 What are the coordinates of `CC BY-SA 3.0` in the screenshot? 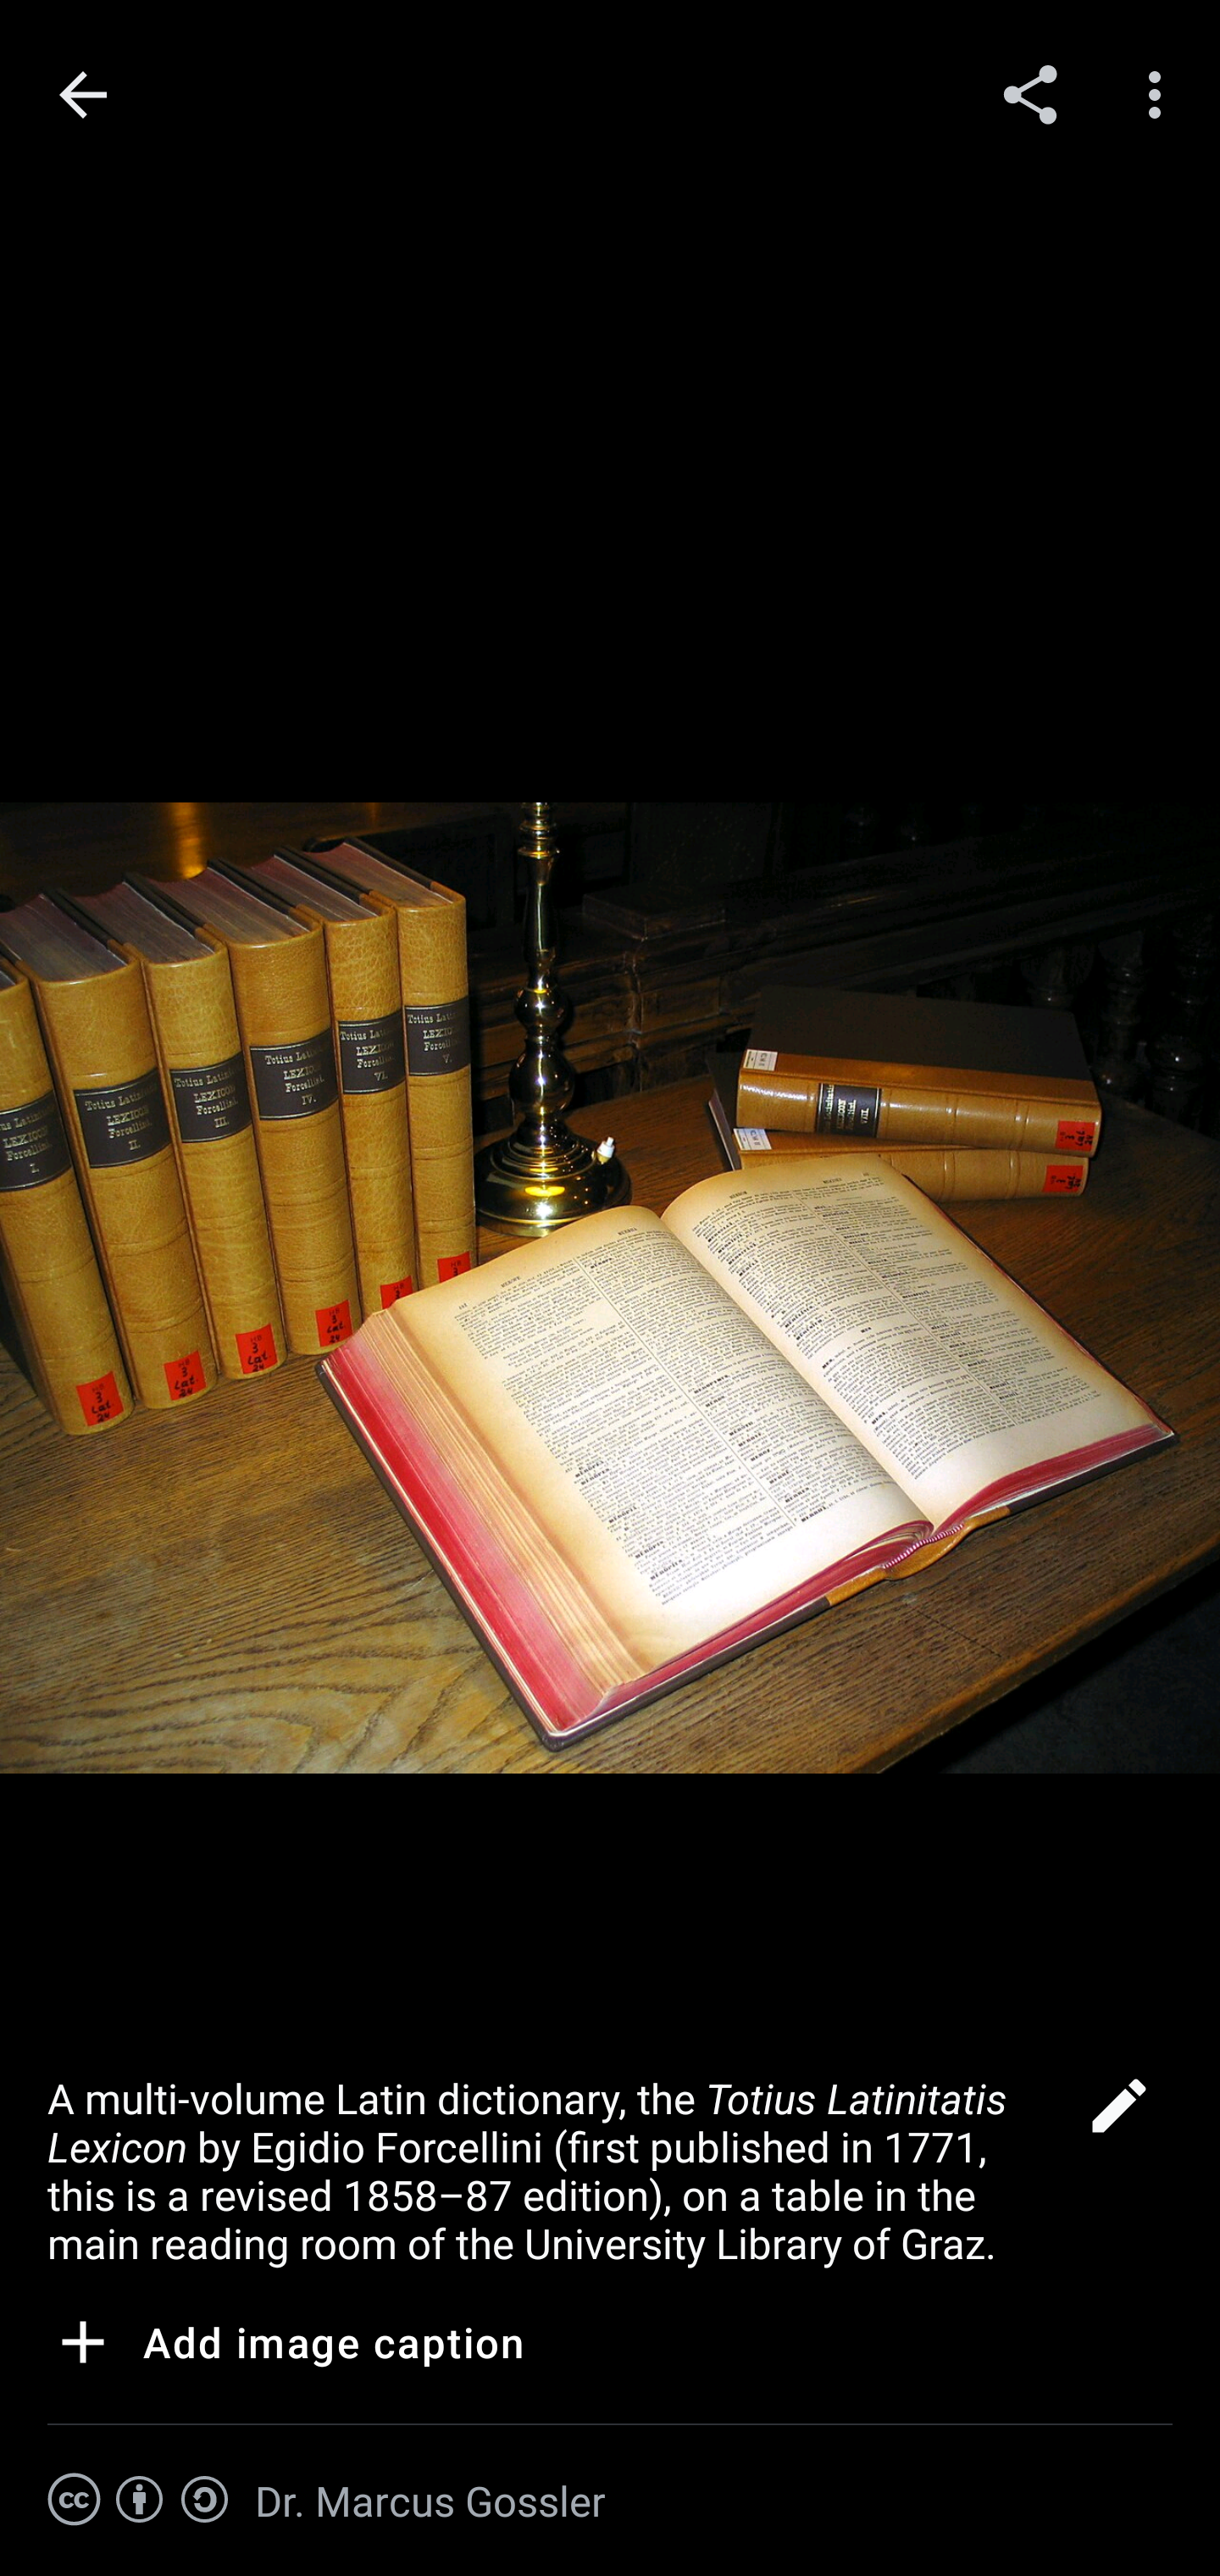 It's located at (139, 2500).